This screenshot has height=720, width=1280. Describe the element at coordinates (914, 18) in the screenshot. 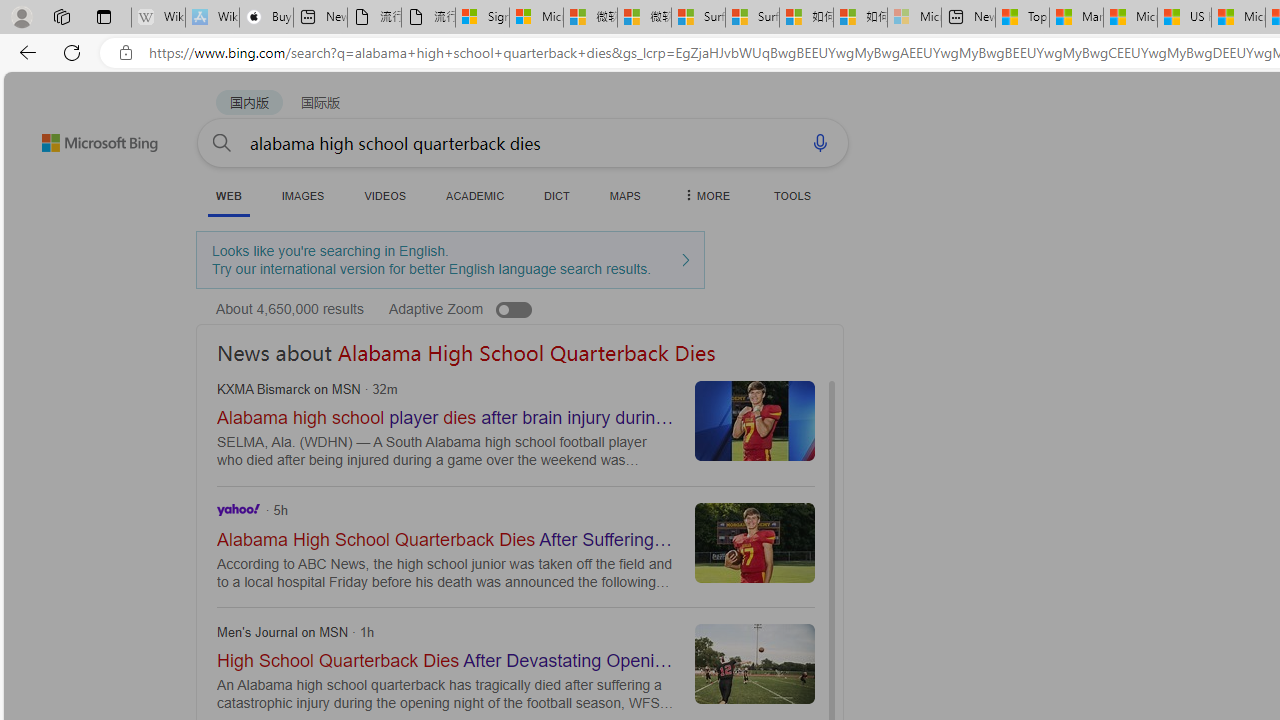

I see `Microsoft account | Account Checkup - Sleeping` at that location.